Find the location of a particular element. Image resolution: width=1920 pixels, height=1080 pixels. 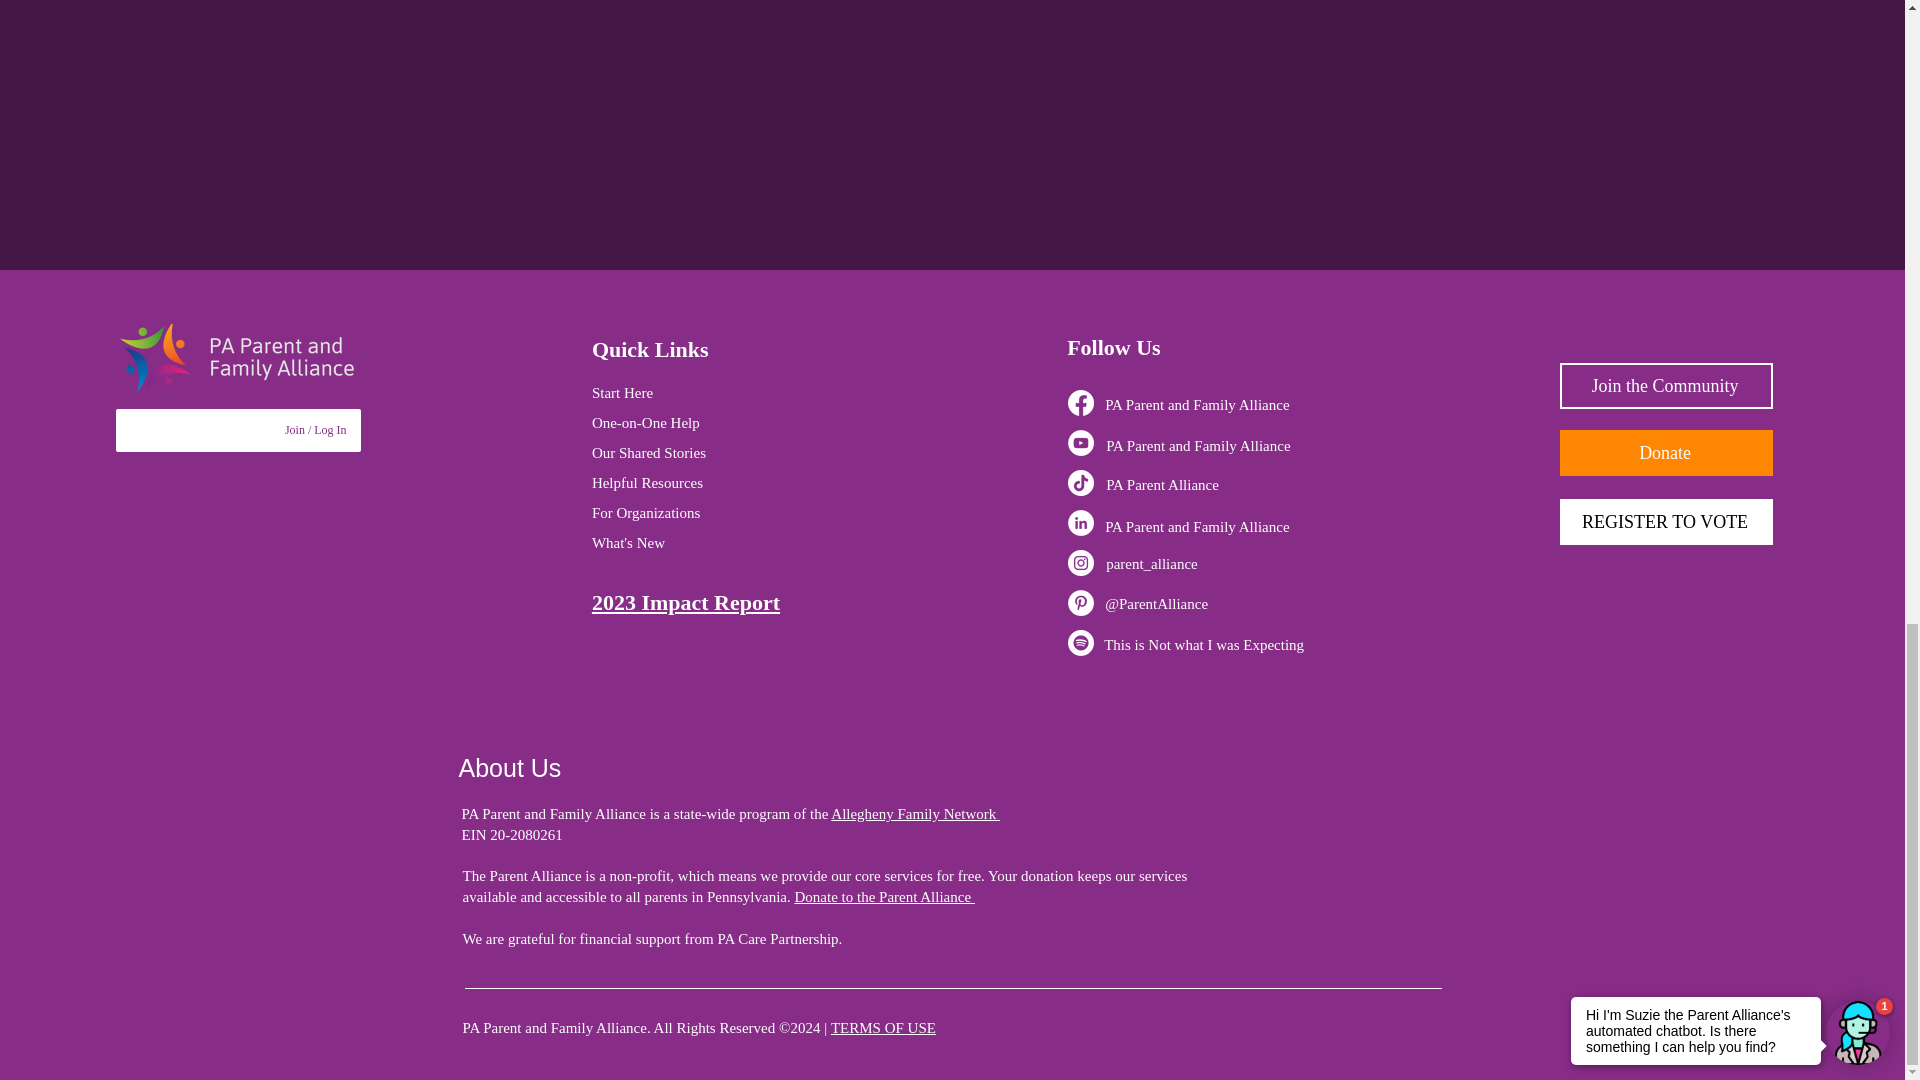

REGISTER TO VOTE is located at coordinates (1666, 522).